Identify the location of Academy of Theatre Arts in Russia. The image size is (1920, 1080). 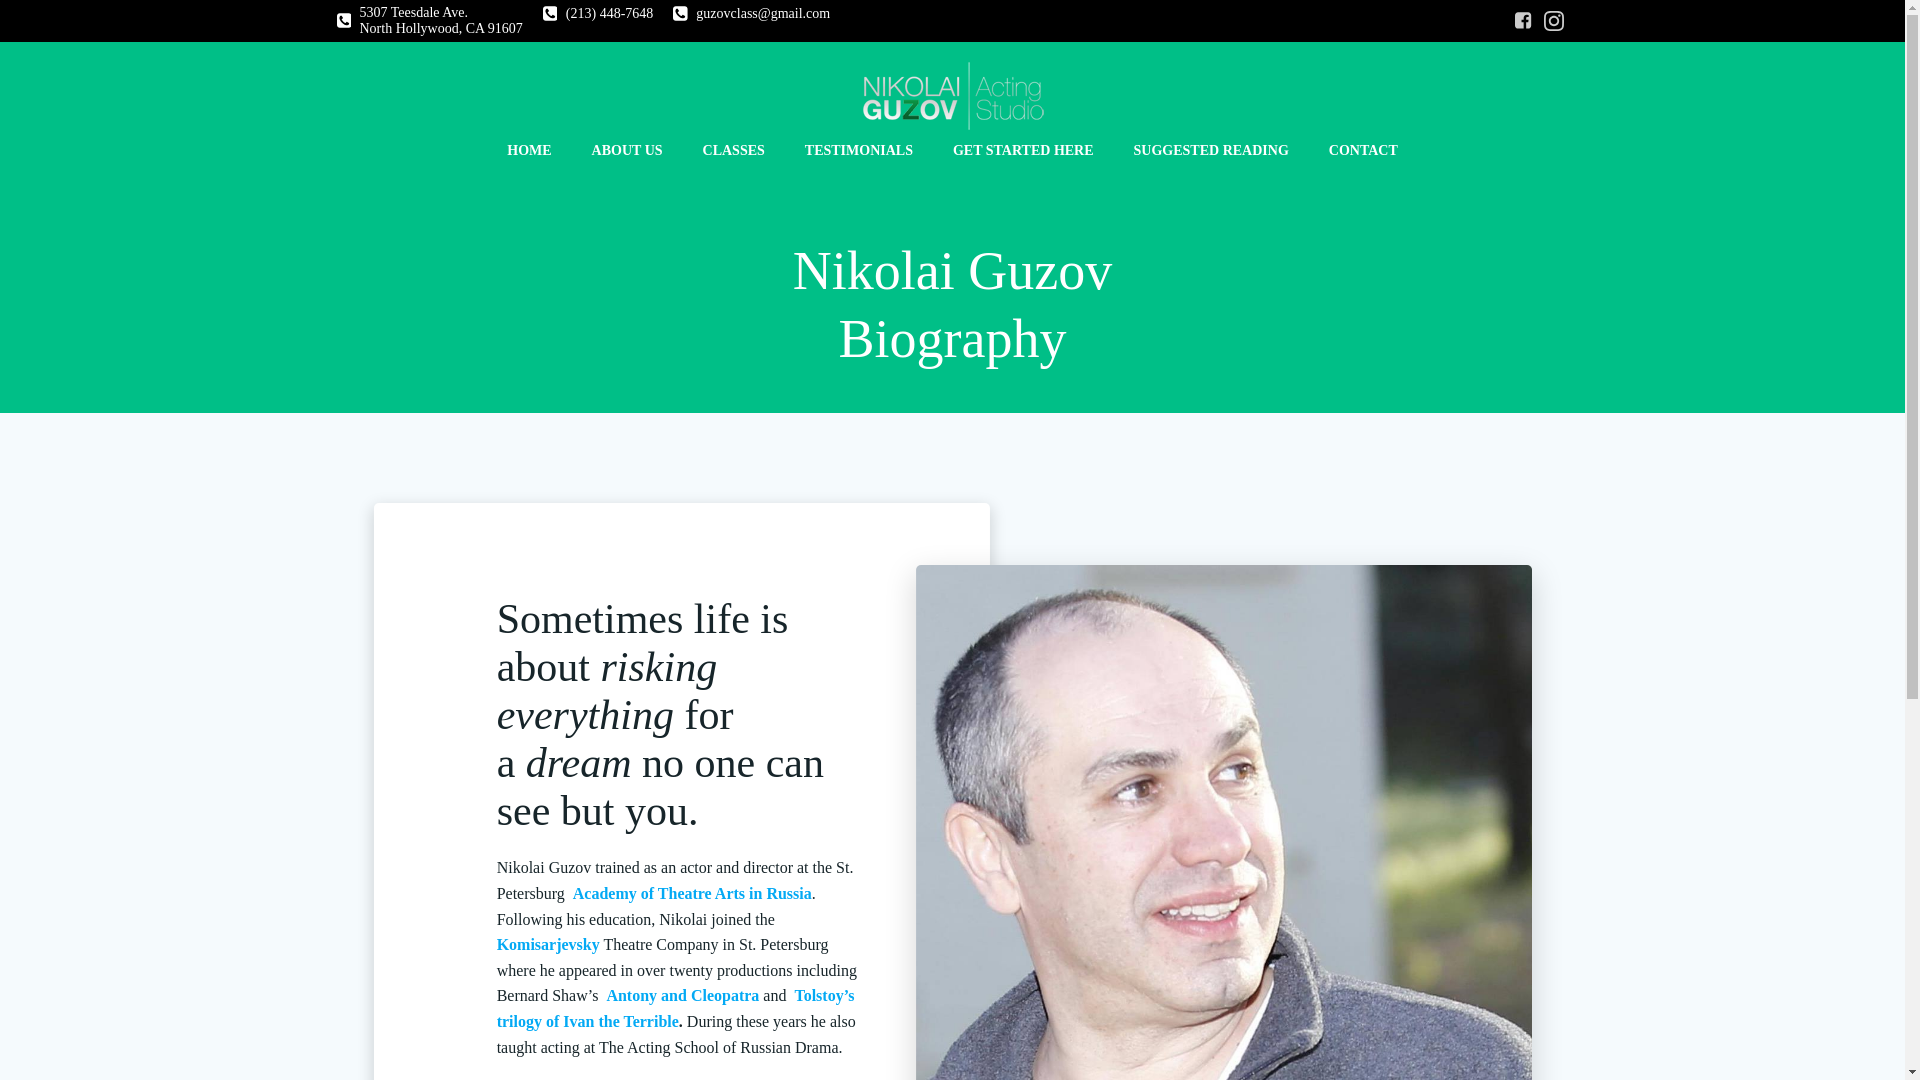
(429, 20).